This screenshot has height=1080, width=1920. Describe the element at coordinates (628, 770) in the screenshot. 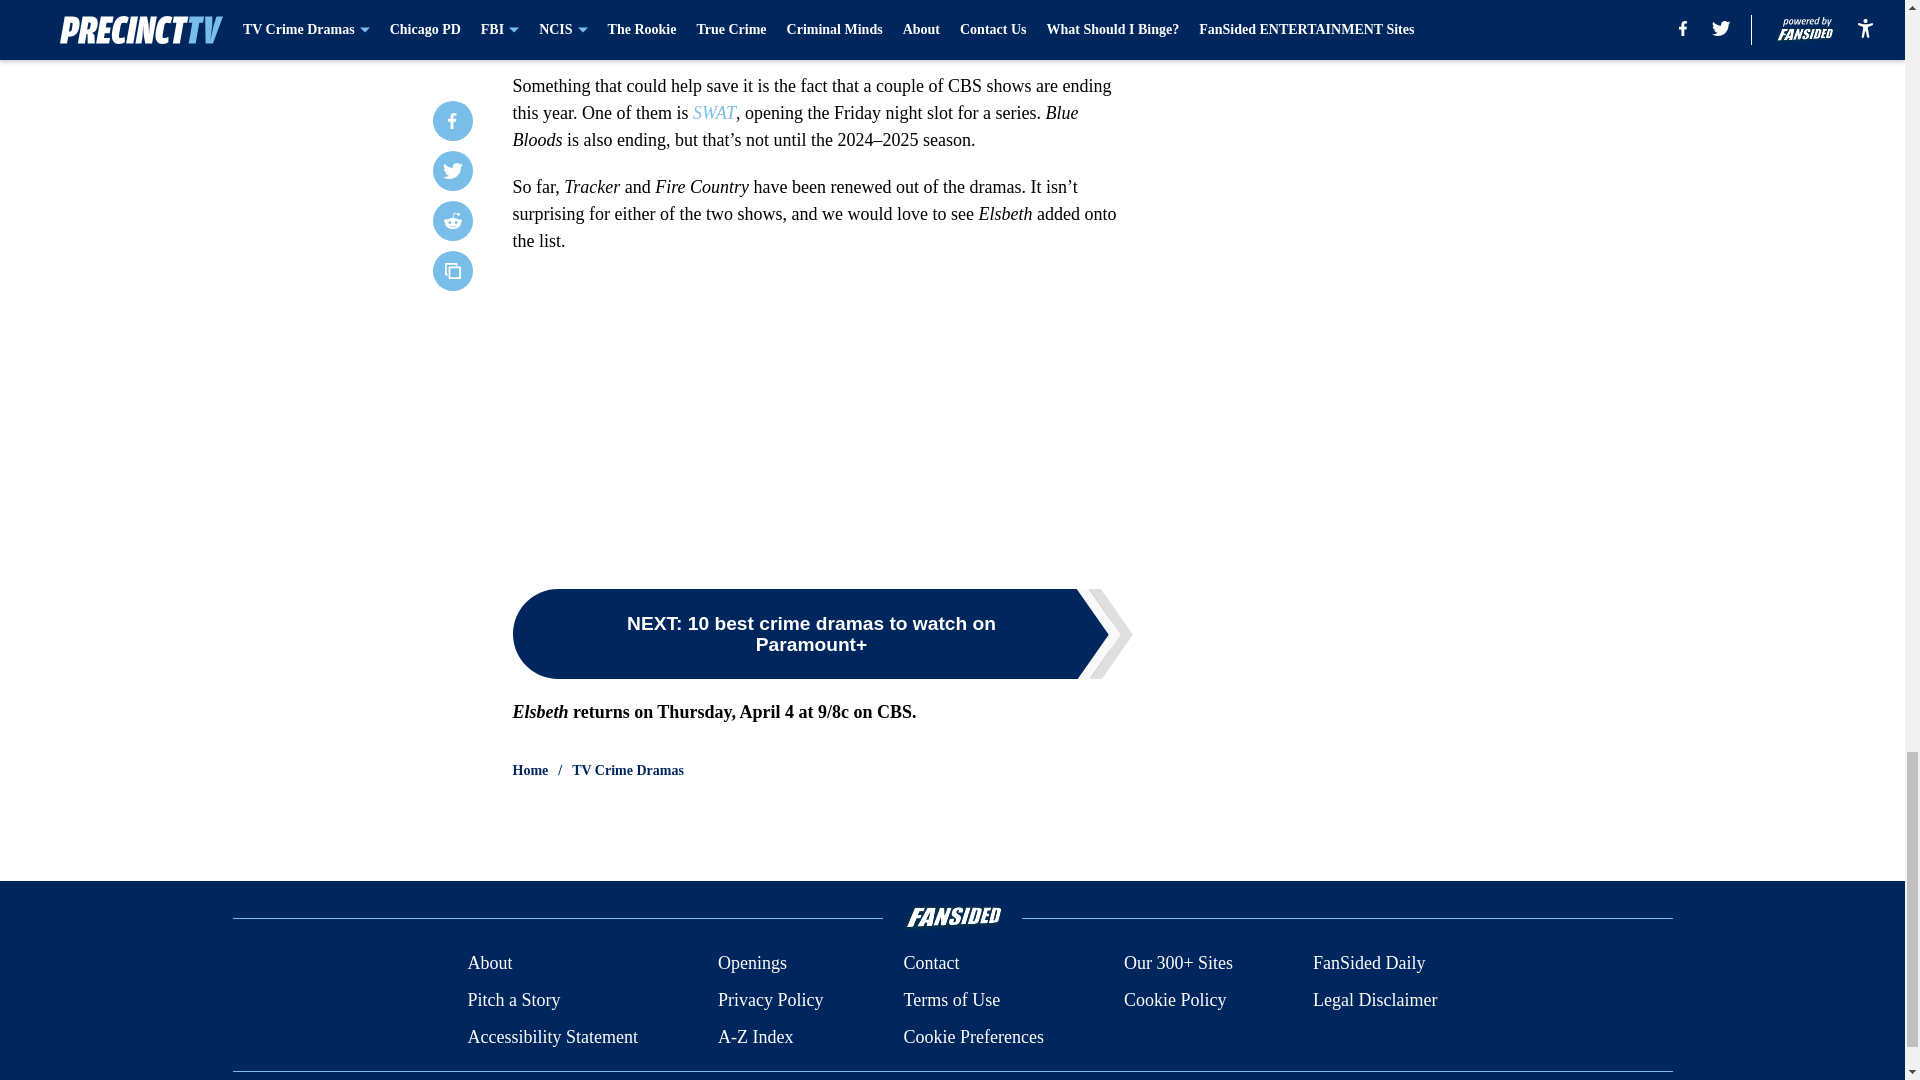

I see `TV Crime Dramas` at that location.